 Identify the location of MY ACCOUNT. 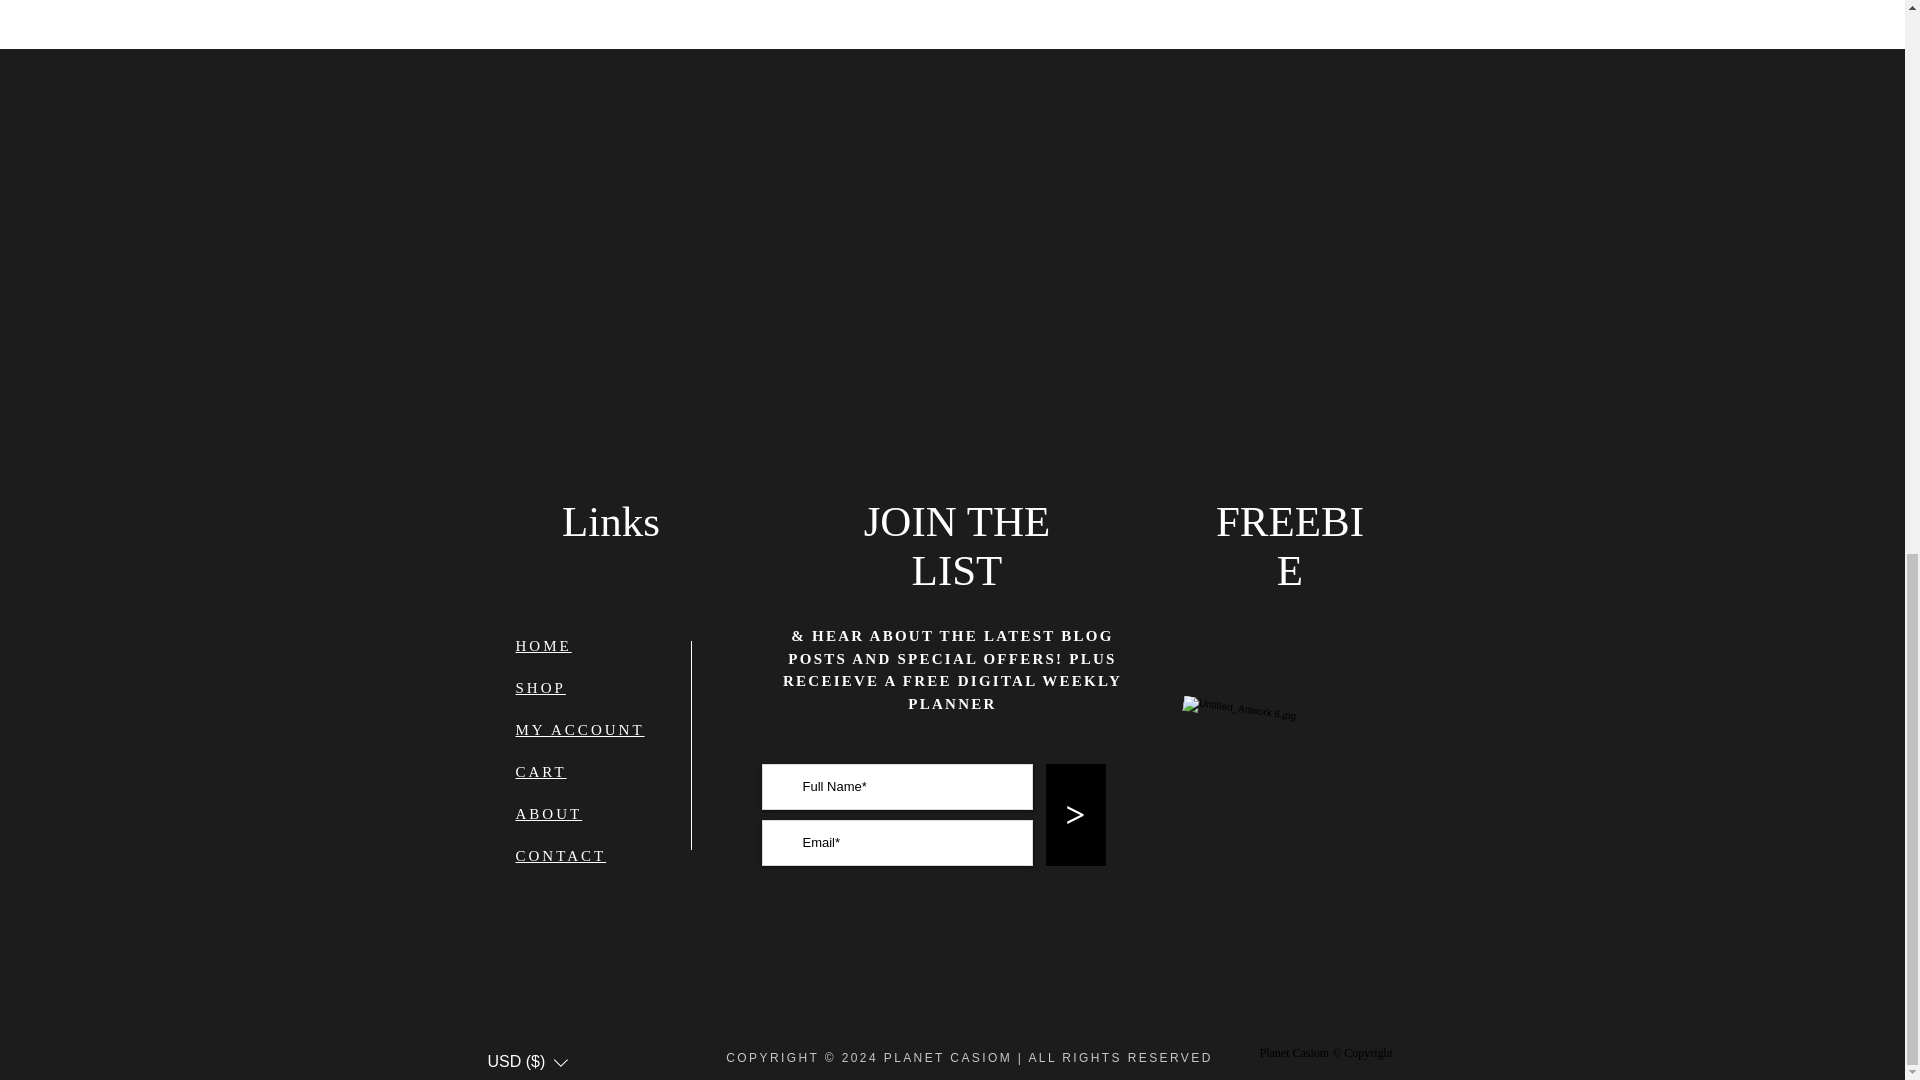
(580, 730).